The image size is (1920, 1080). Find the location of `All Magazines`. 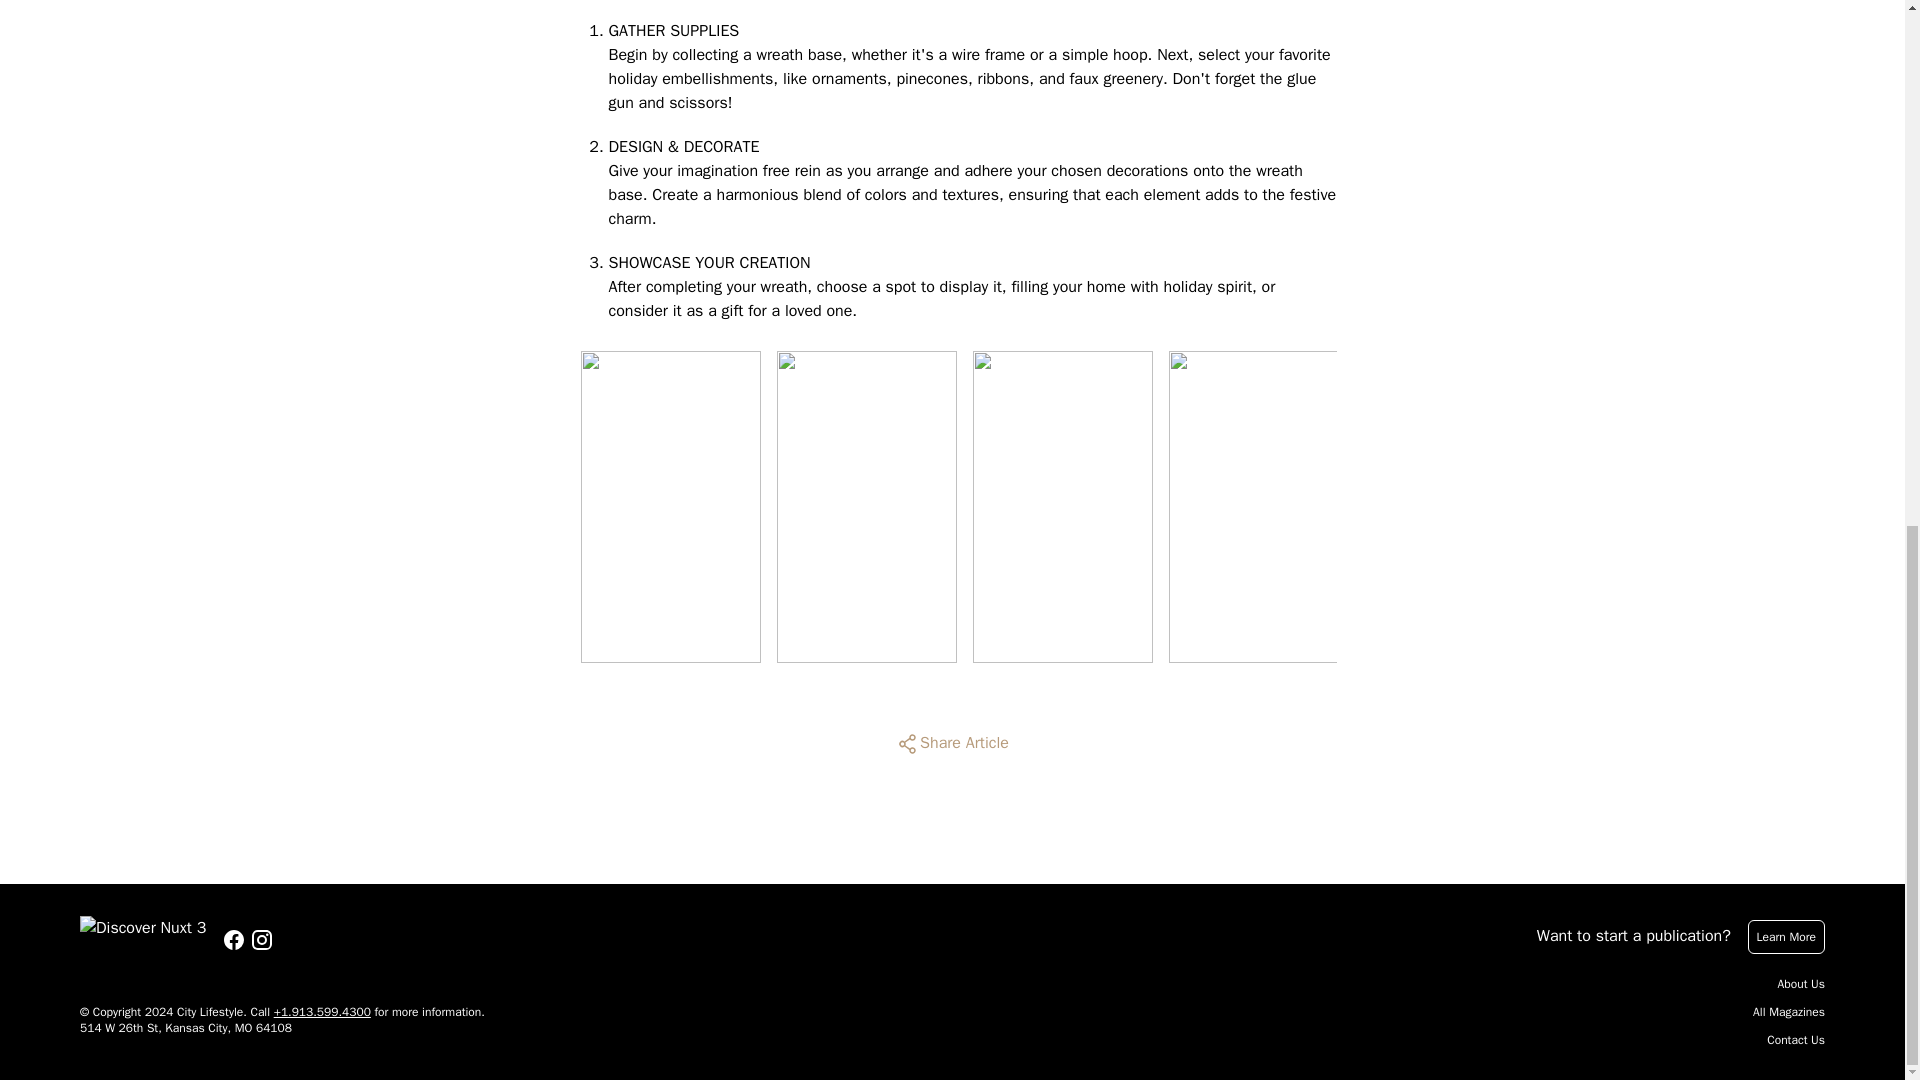

All Magazines is located at coordinates (1788, 1012).